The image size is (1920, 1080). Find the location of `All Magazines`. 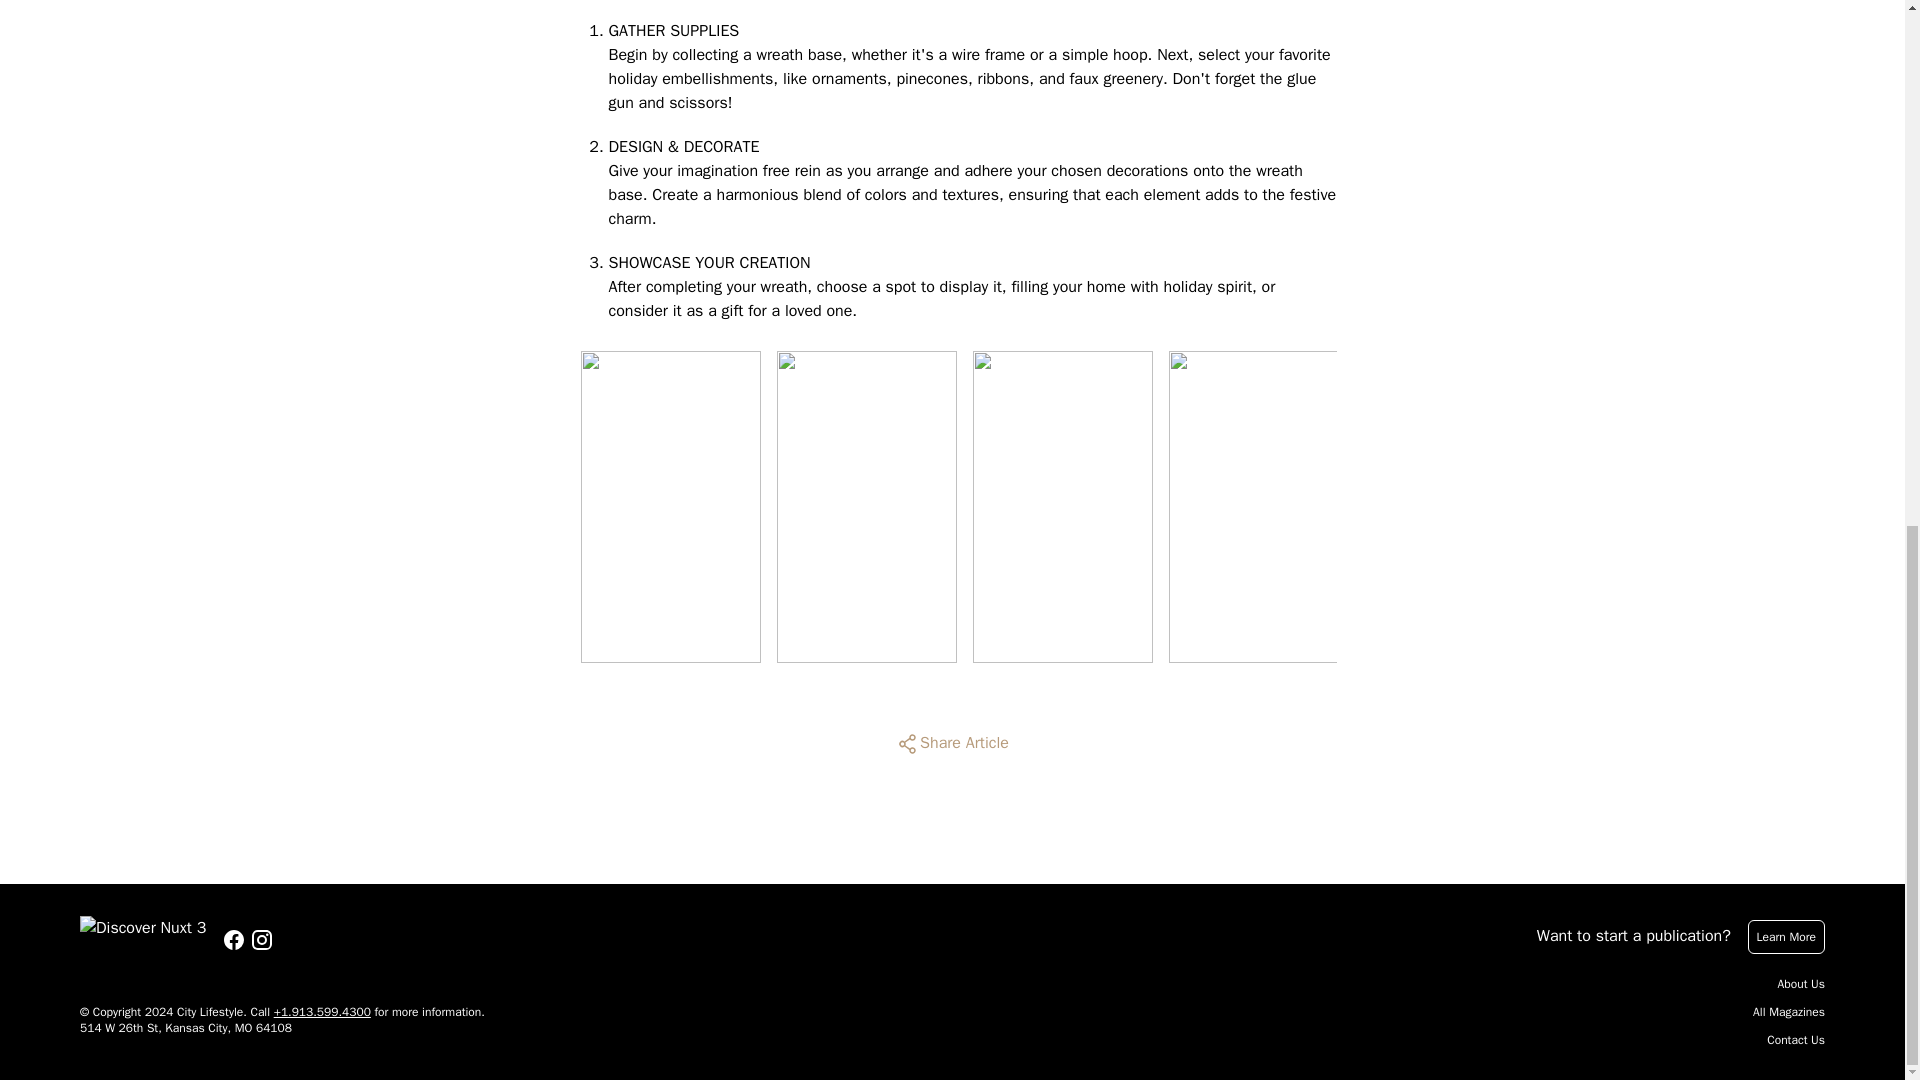

All Magazines is located at coordinates (1788, 1012).